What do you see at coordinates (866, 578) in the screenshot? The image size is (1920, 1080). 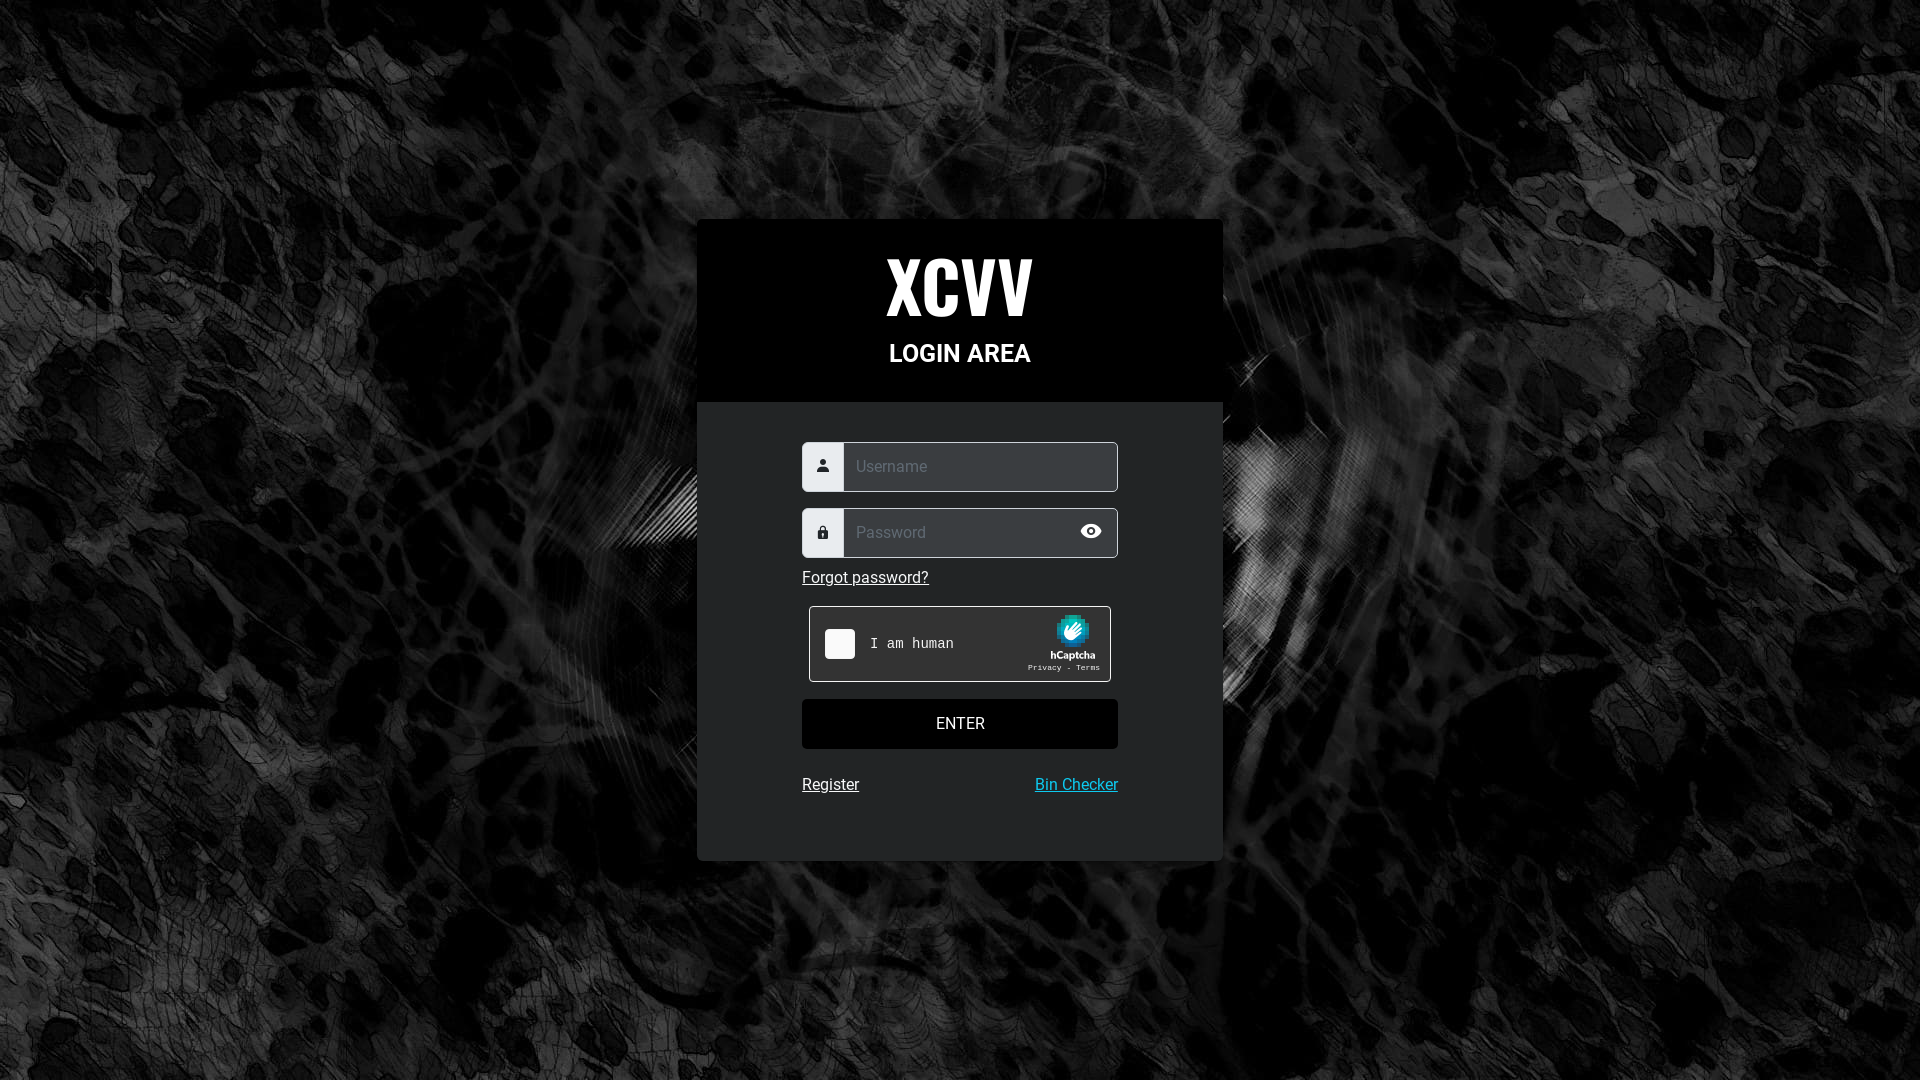 I see `Forgot password?` at bounding box center [866, 578].